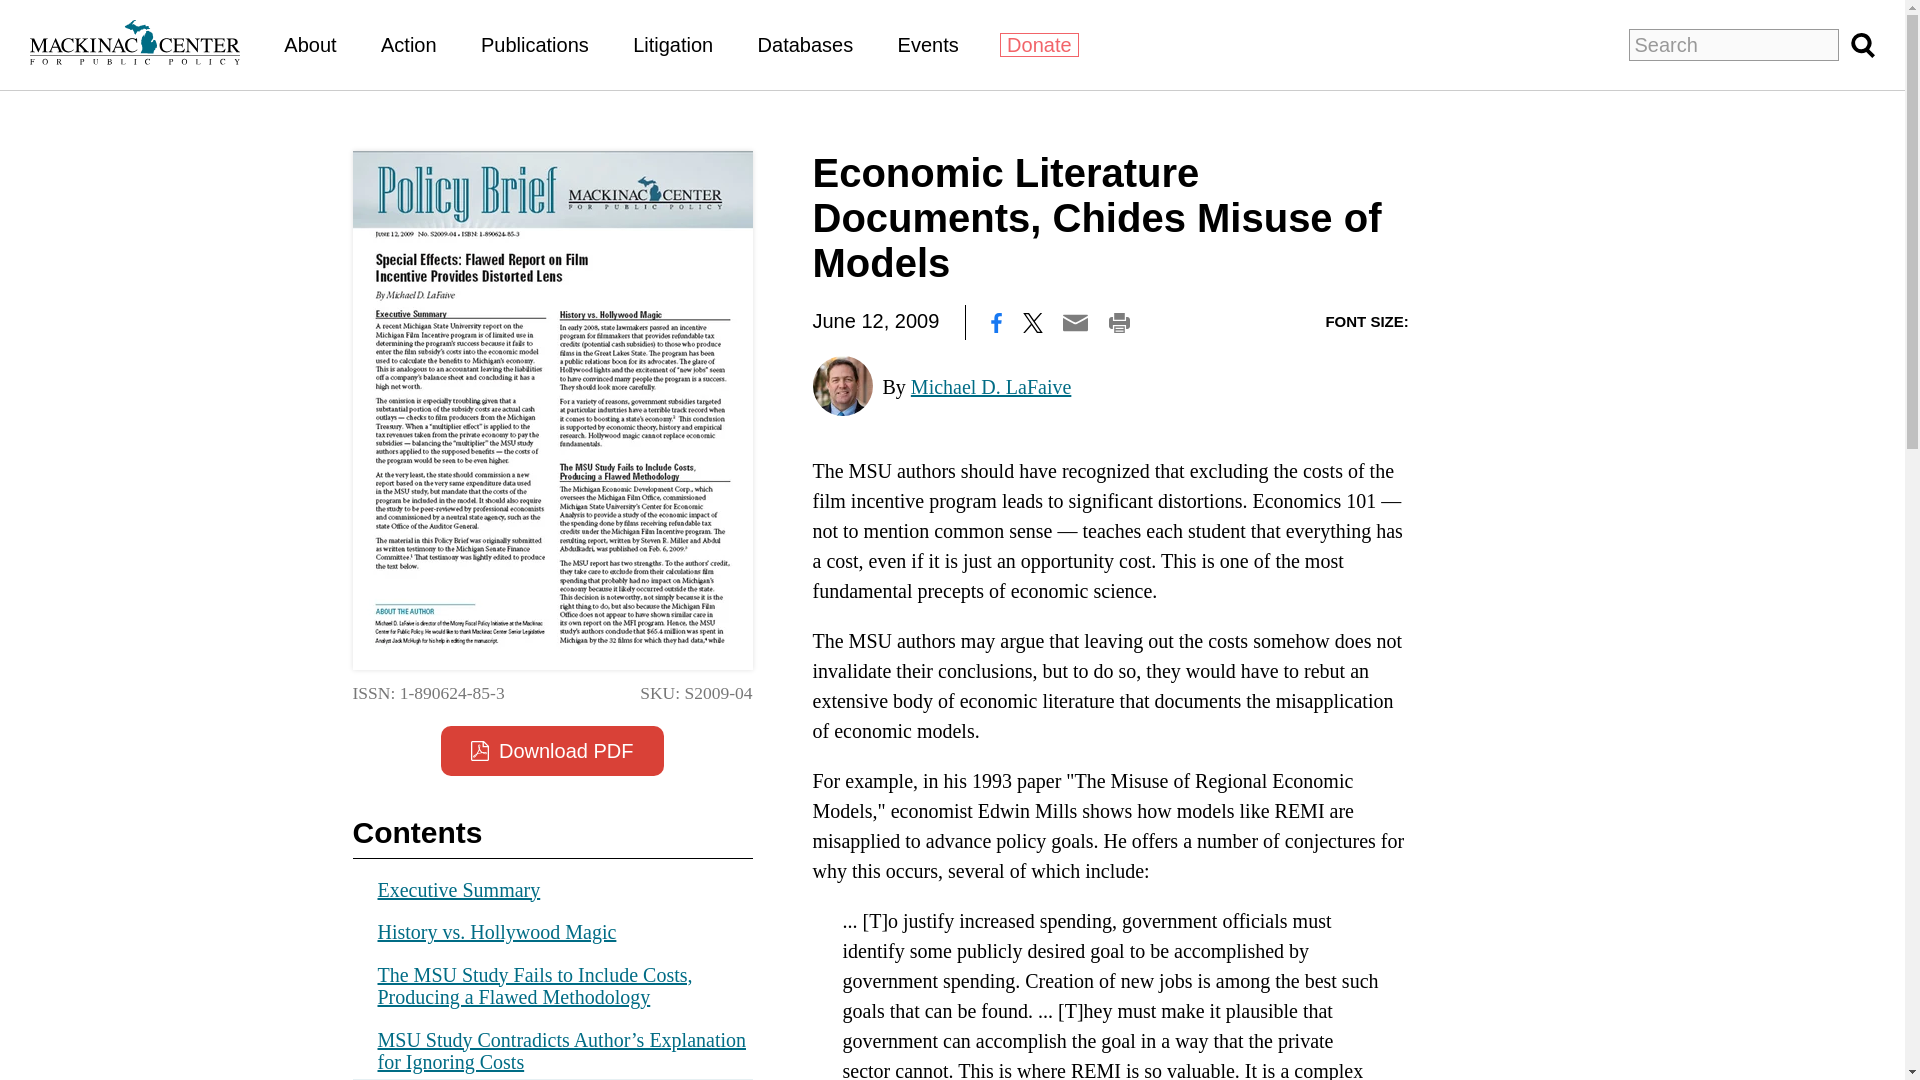 The height and width of the screenshot is (1080, 1920). I want to click on Download PDF, so click(552, 750).